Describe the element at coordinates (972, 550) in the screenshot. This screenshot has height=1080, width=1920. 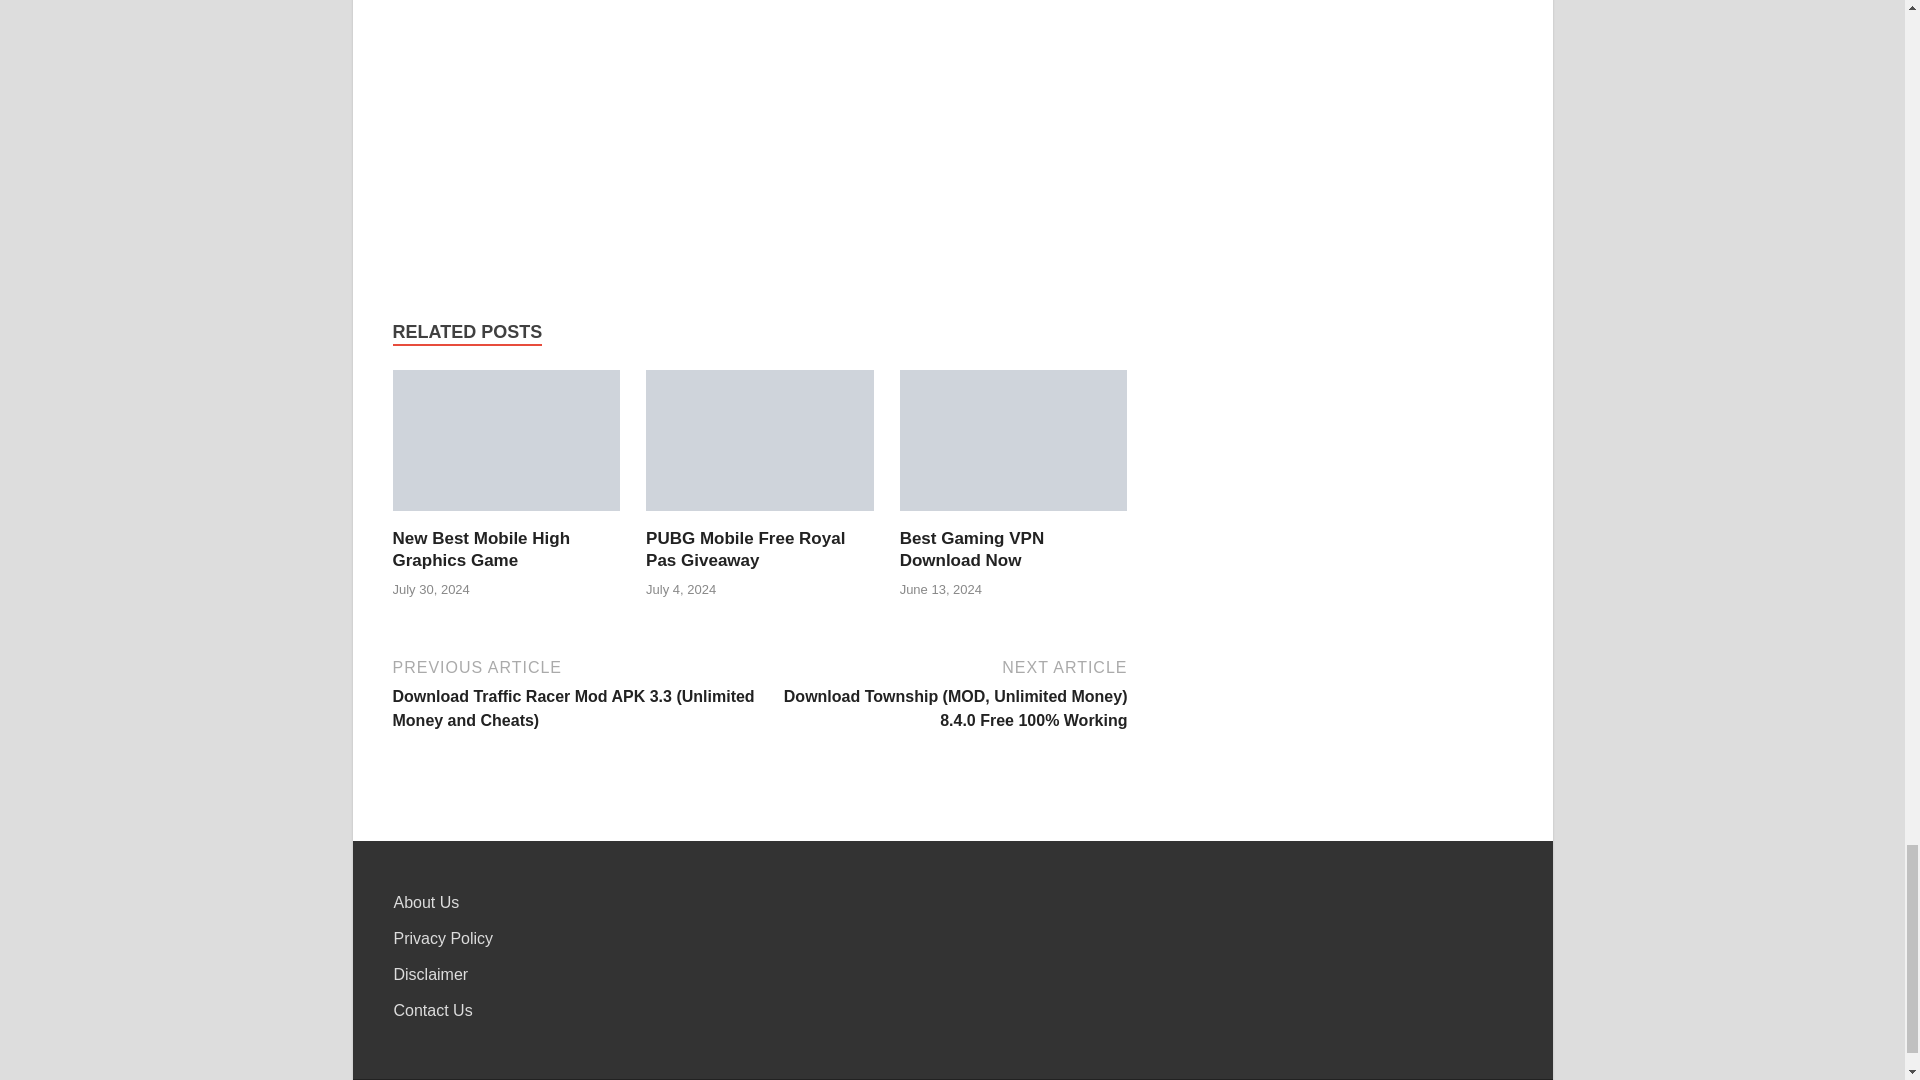
I see `Best Gaming VPN Download Now` at that location.